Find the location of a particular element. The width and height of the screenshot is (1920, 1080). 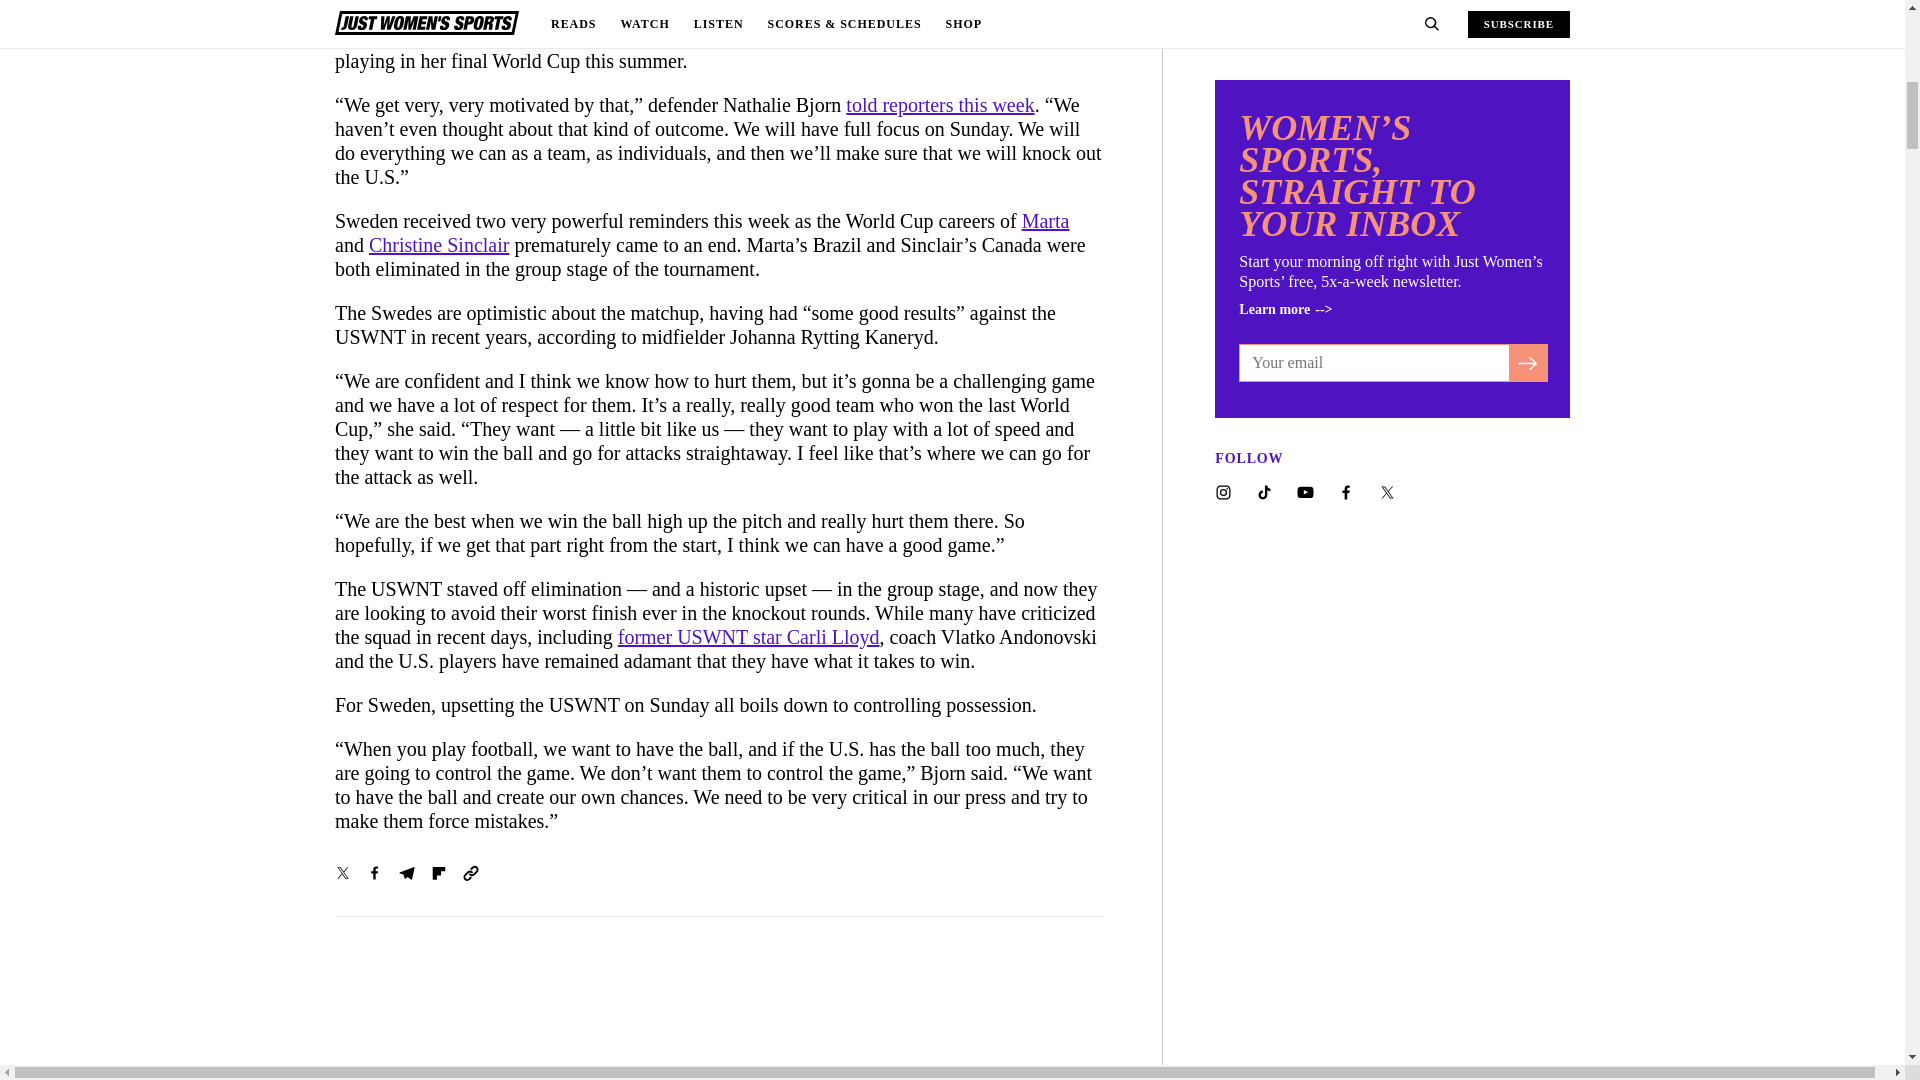

former USWNT star Carli Lloyd is located at coordinates (748, 637).